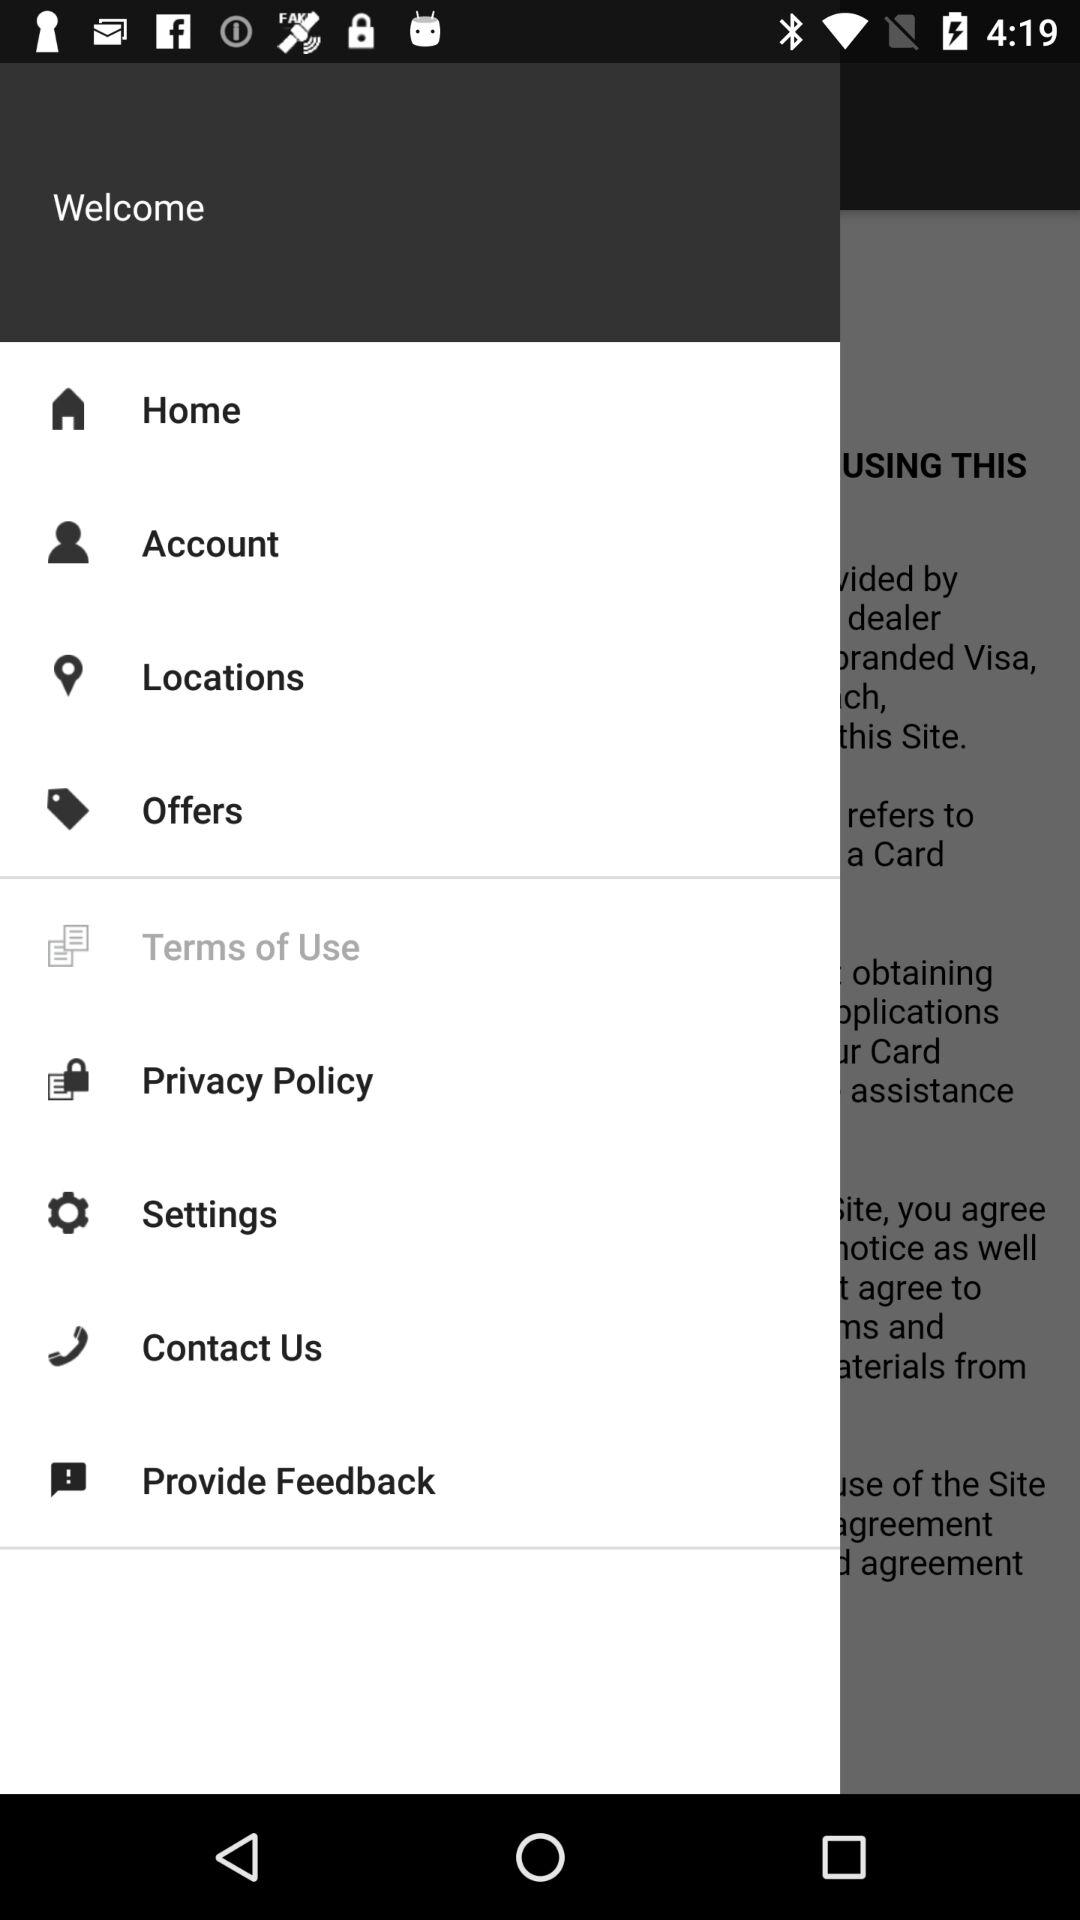  Describe the element at coordinates (68, 541) in the screenshot. I see `click on the profile icon which is left to the account` at that location.